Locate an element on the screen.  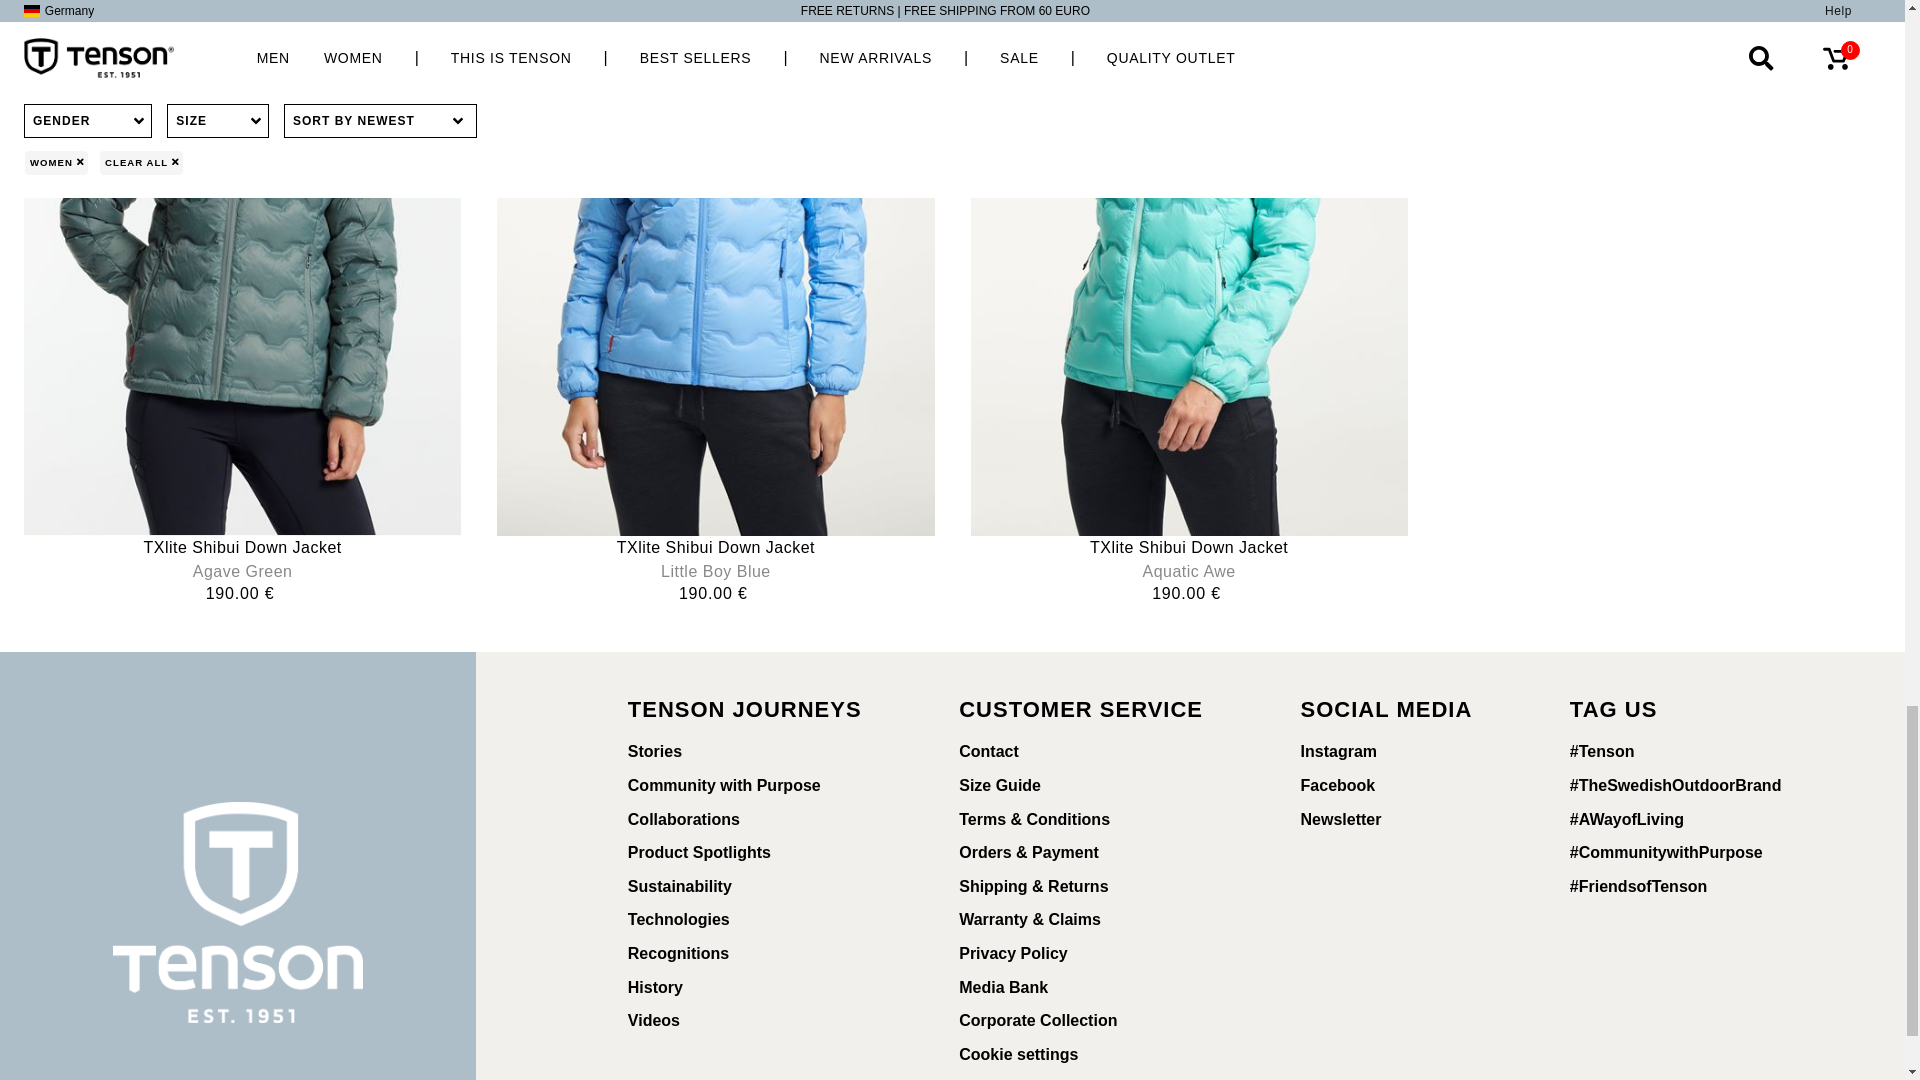
Technologies is located at coordinates (758, 920).